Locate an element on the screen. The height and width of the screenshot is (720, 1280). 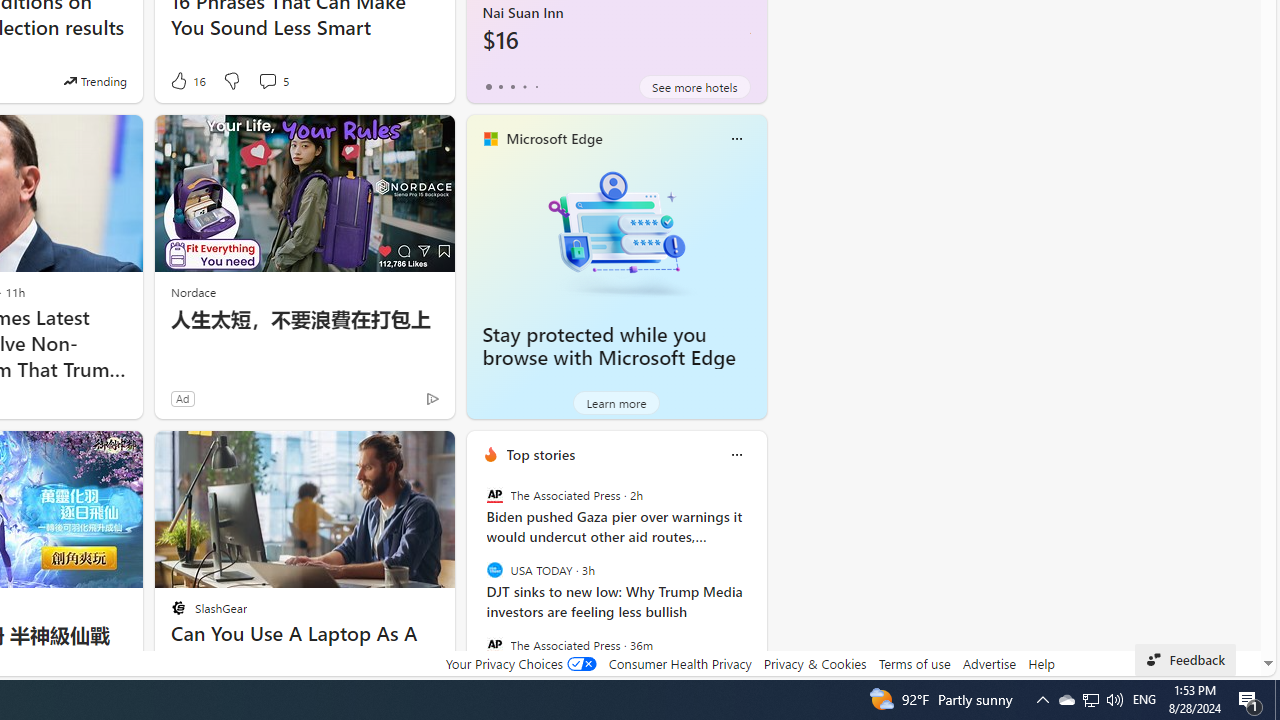
The Associated Press is located at coordinates (494, 644).